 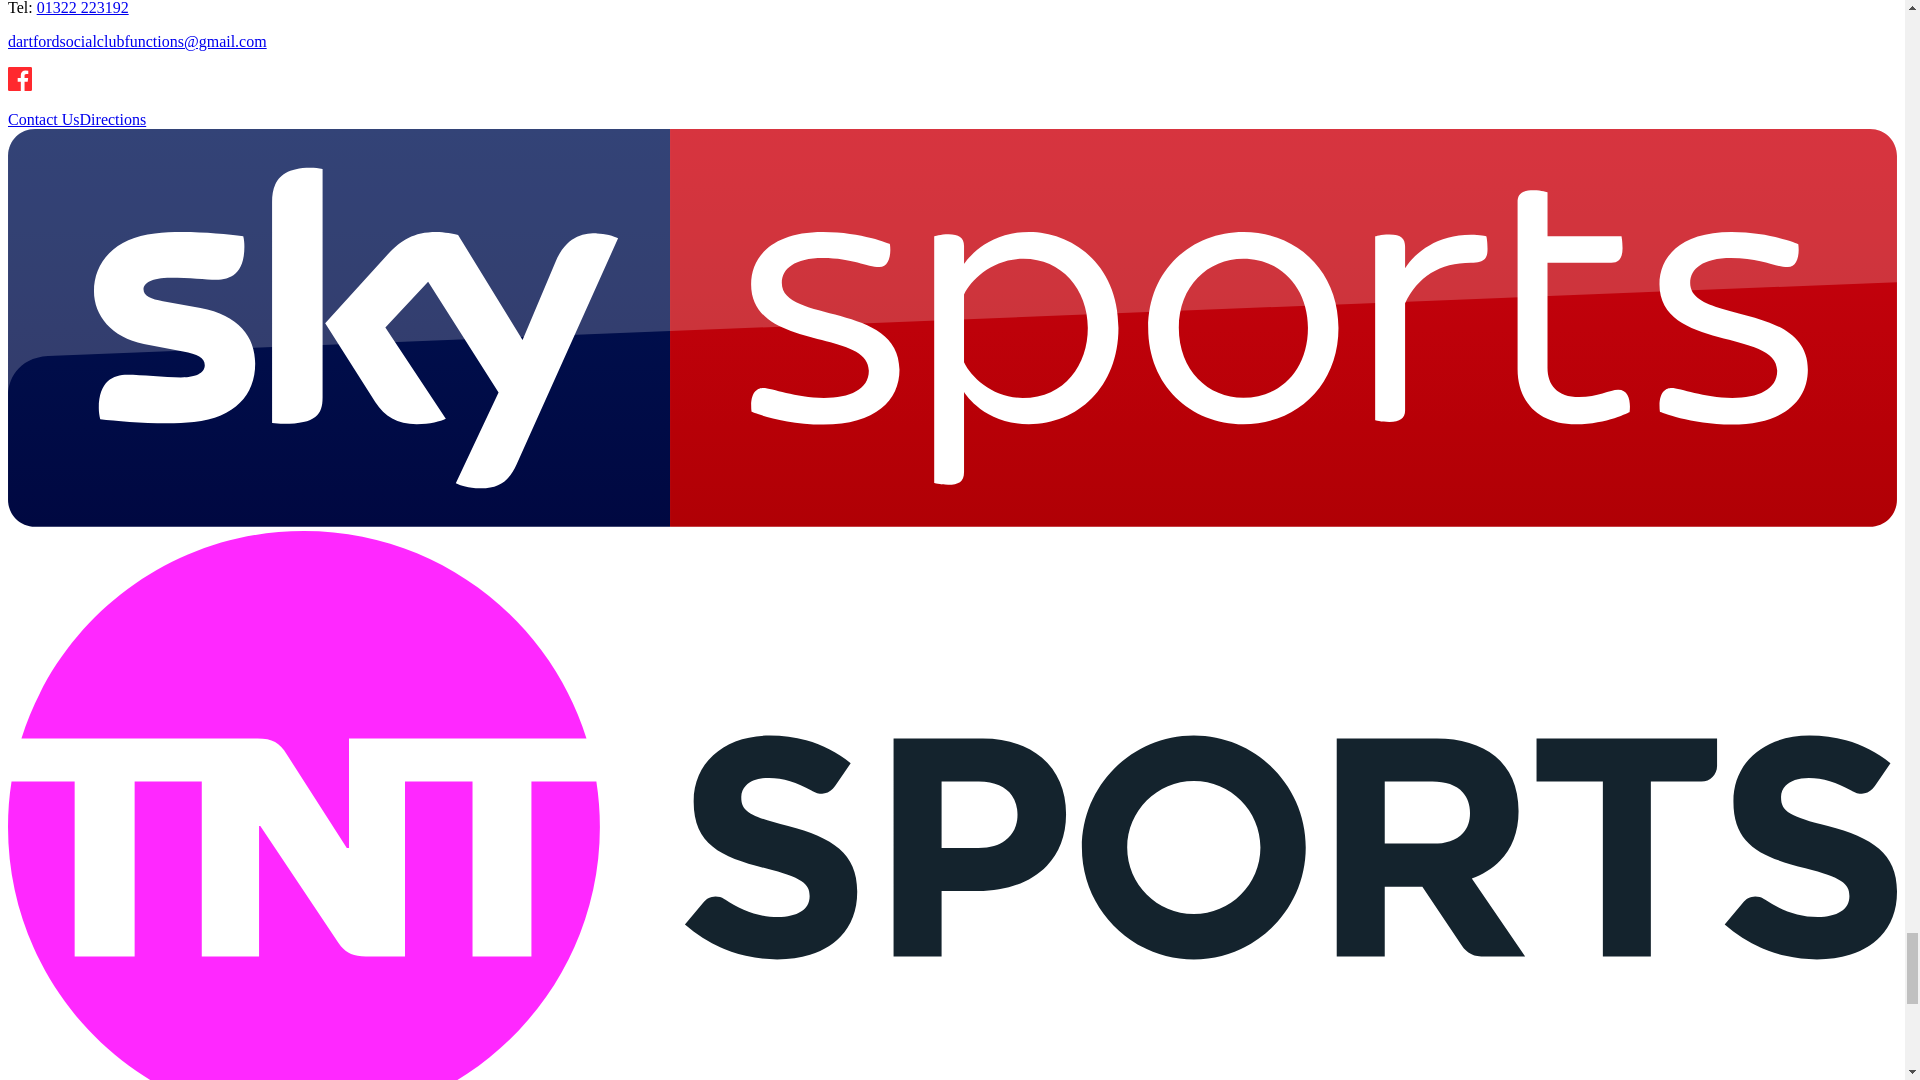 What do you see at coordinates (20, 78) in the screenshot?
I see `Facebook` at bounding box center [20, 78].